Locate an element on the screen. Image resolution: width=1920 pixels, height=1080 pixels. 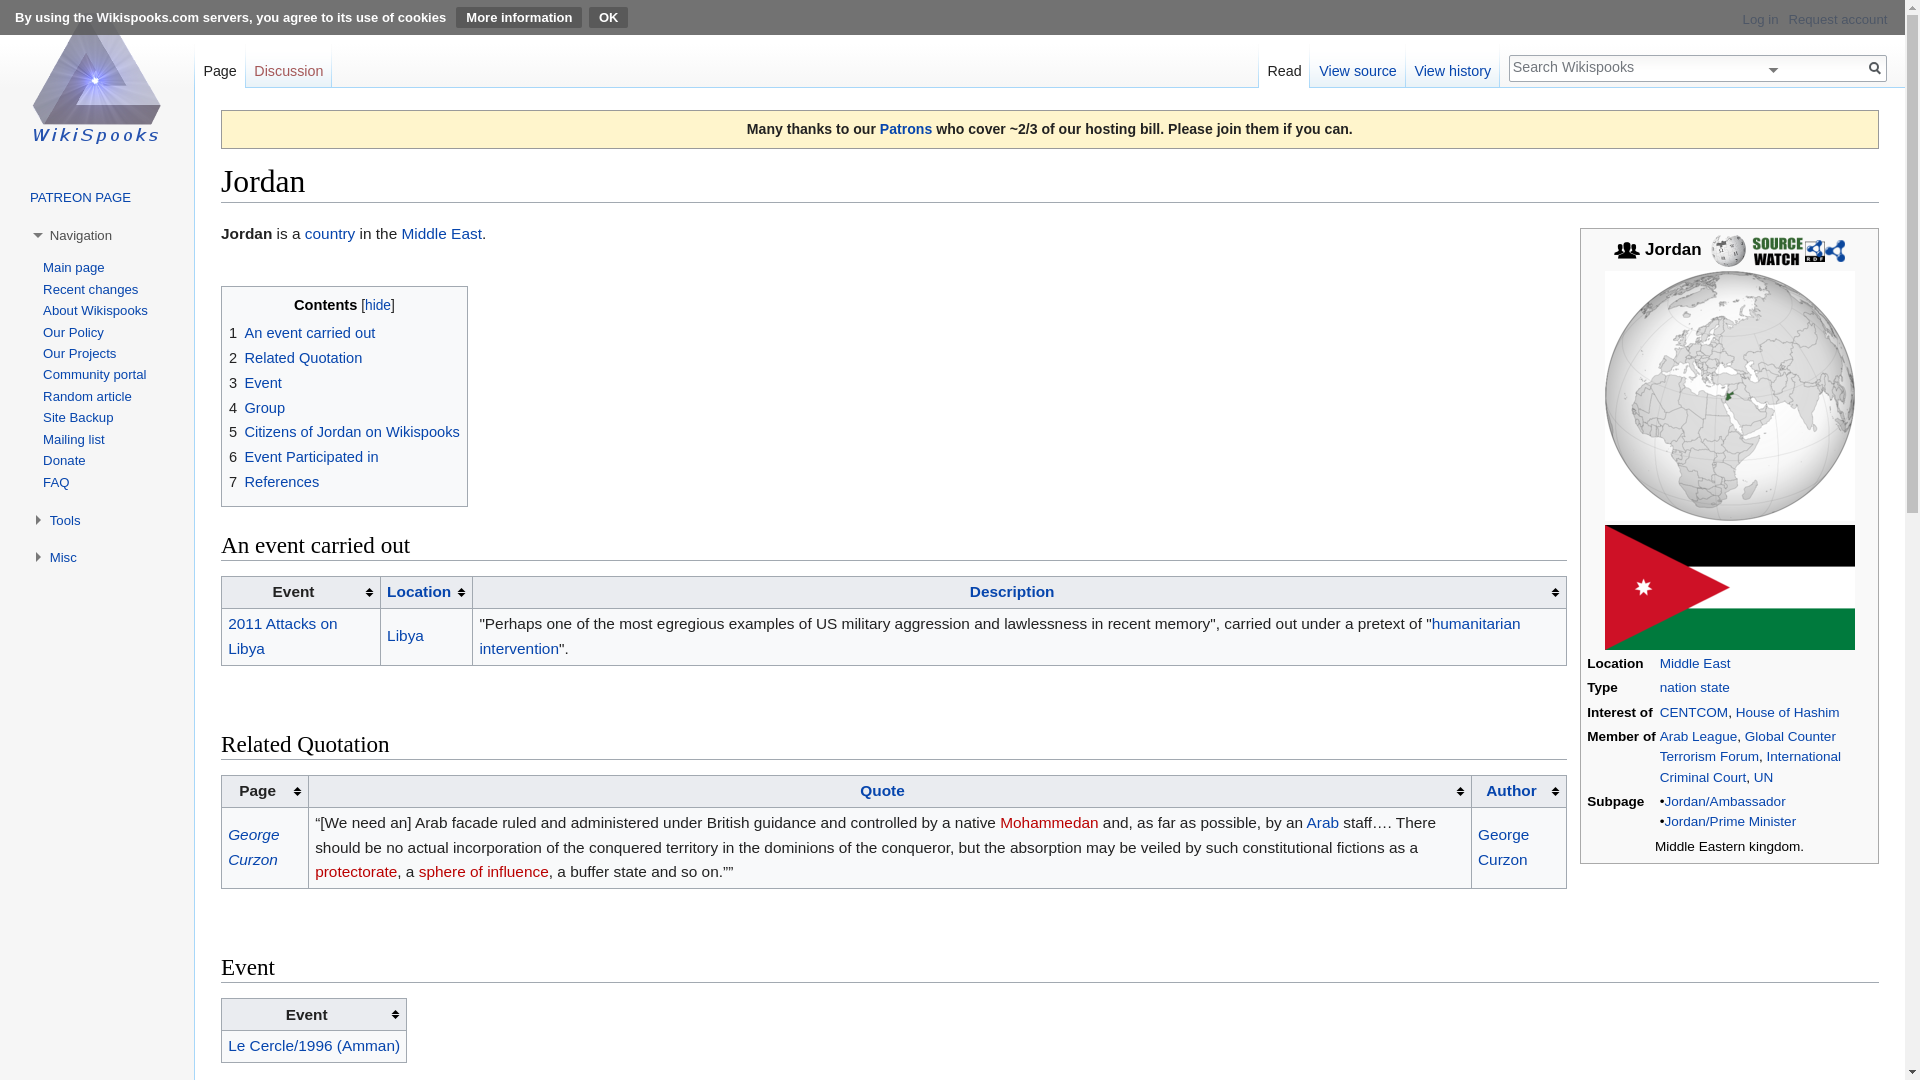
7 References is located at coordinates (273, 482).